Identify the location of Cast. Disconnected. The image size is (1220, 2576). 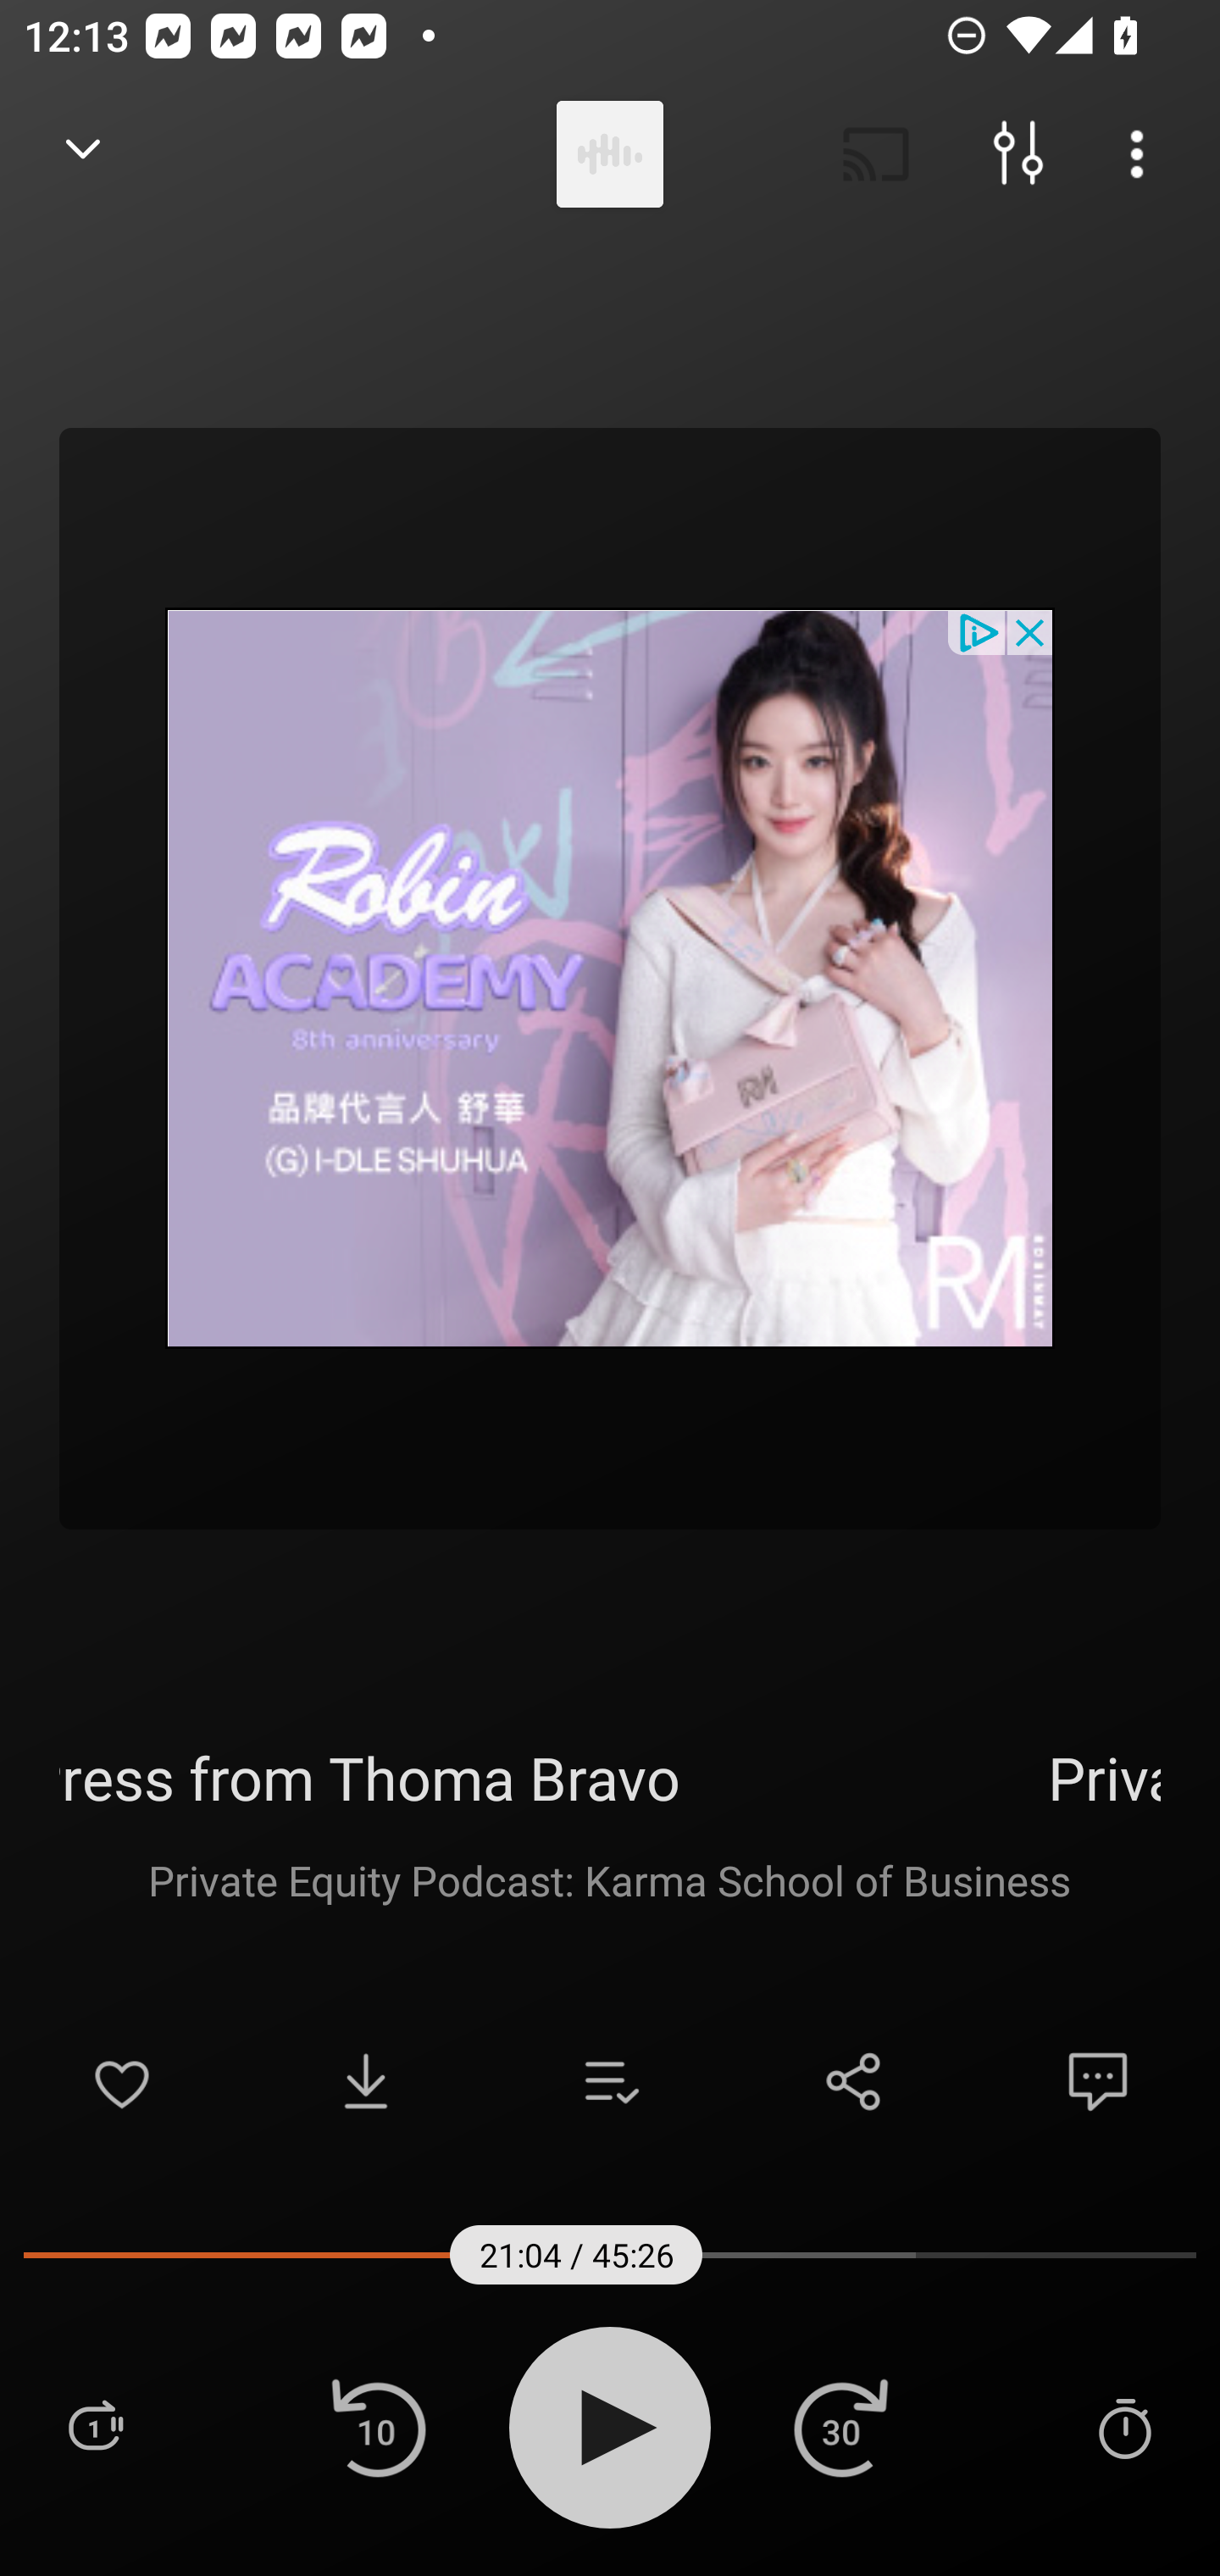
(876, 154).